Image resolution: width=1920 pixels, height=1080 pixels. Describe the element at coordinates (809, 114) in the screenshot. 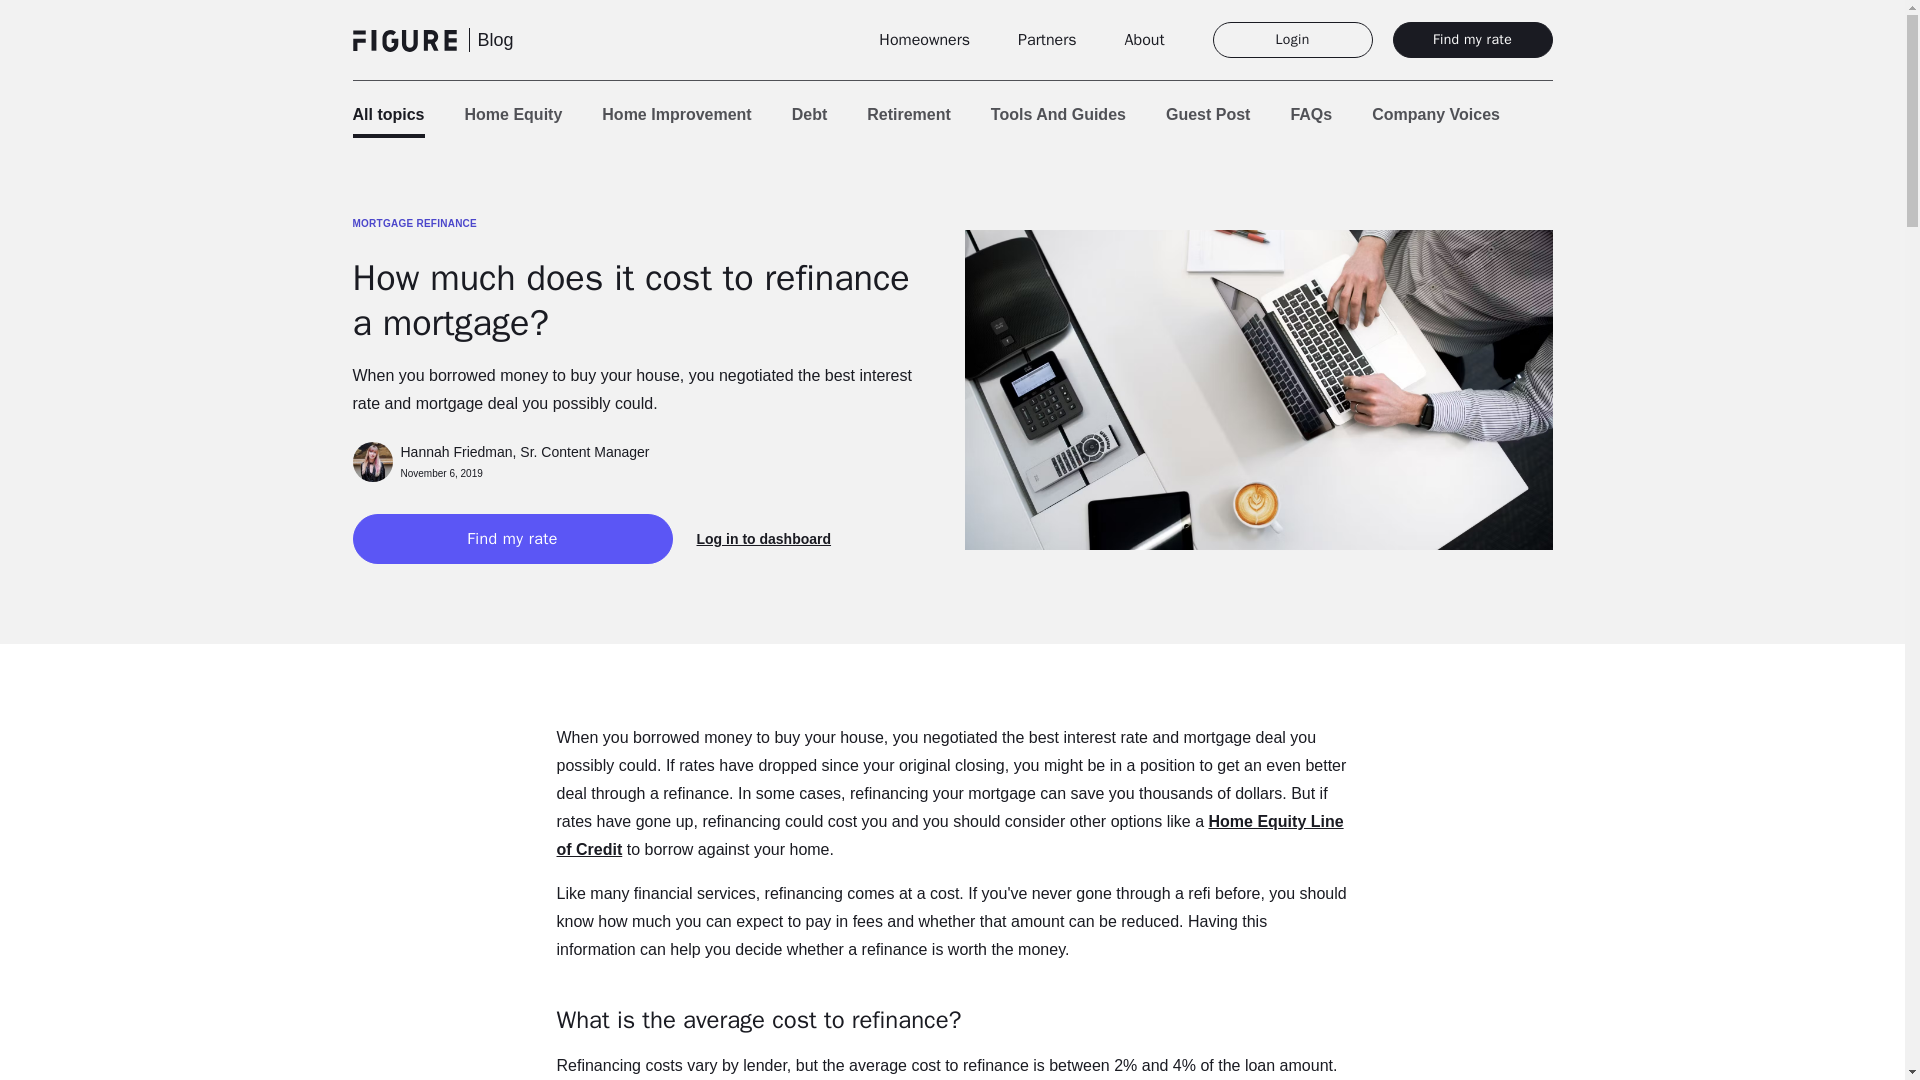

I see `Debt` at that location.